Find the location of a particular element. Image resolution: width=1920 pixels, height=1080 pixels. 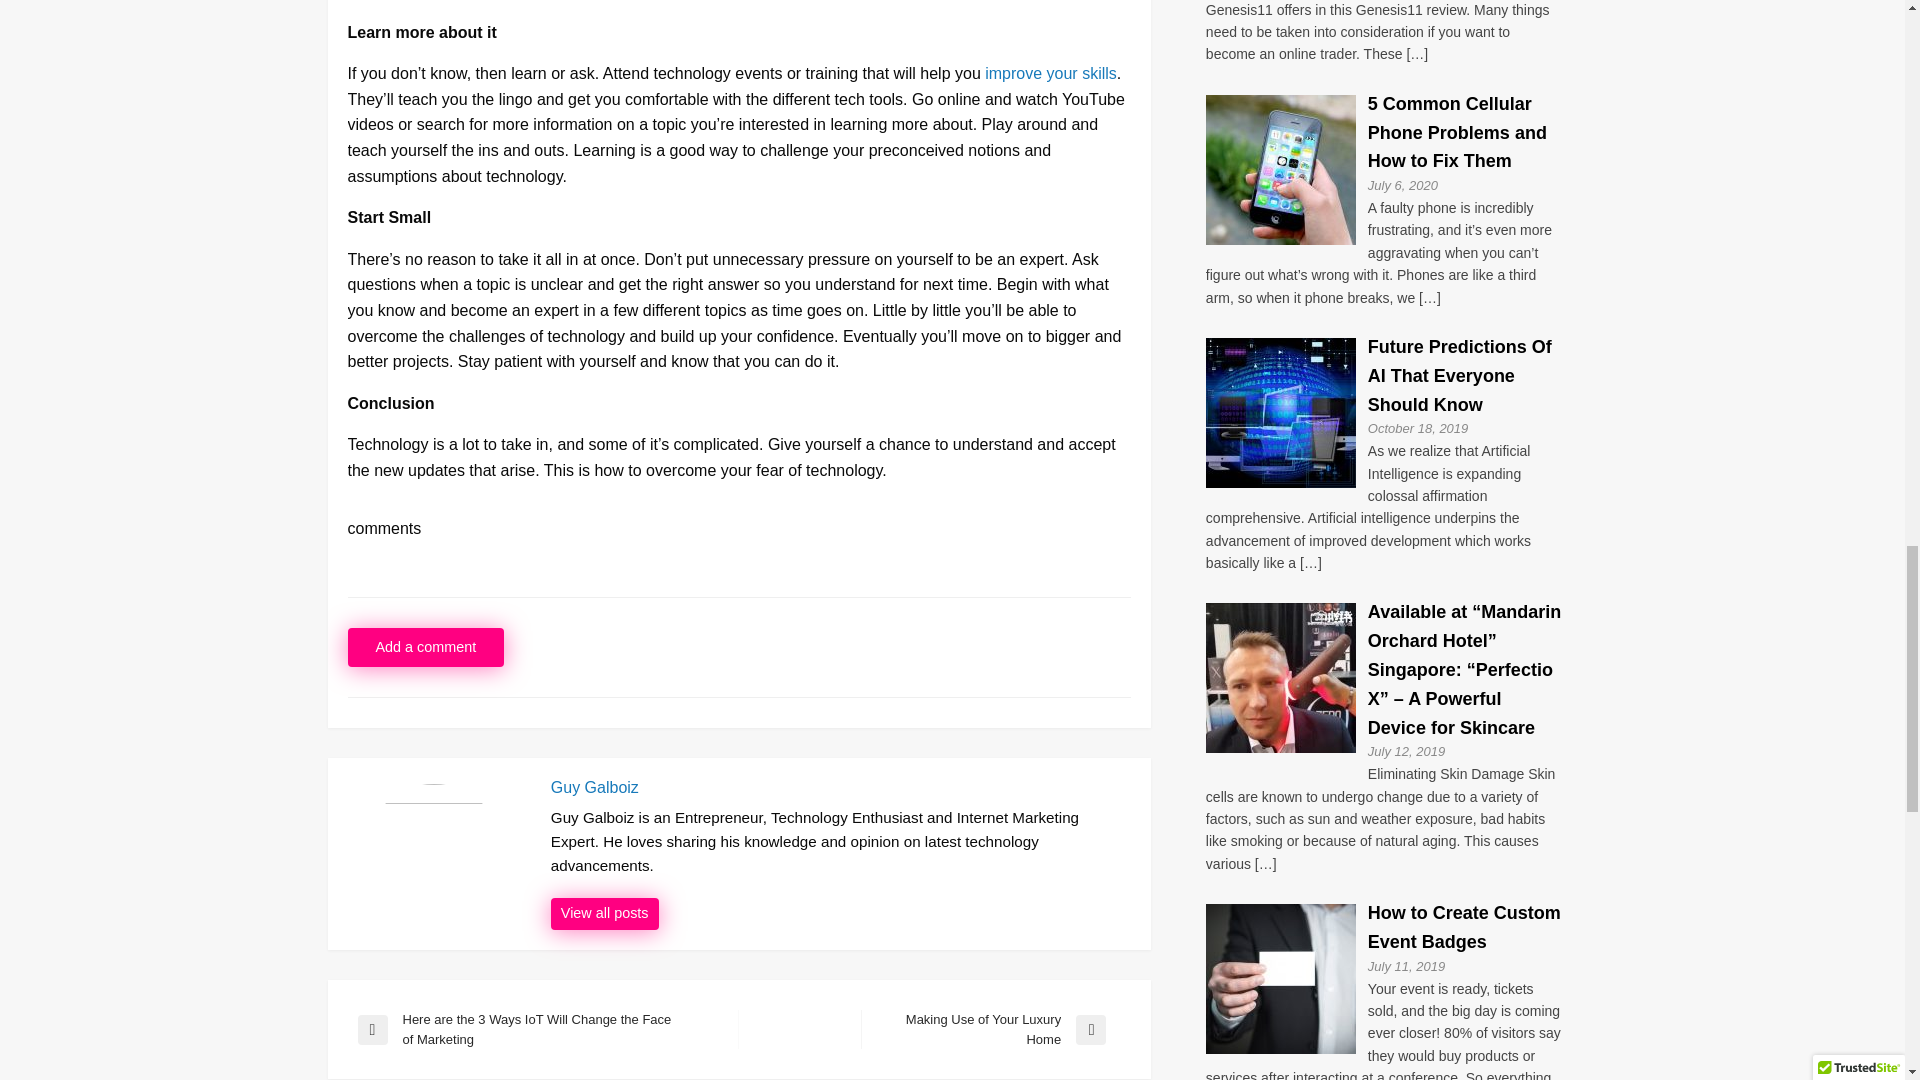

Guy Galboiz is located at coordinates (840, 788).